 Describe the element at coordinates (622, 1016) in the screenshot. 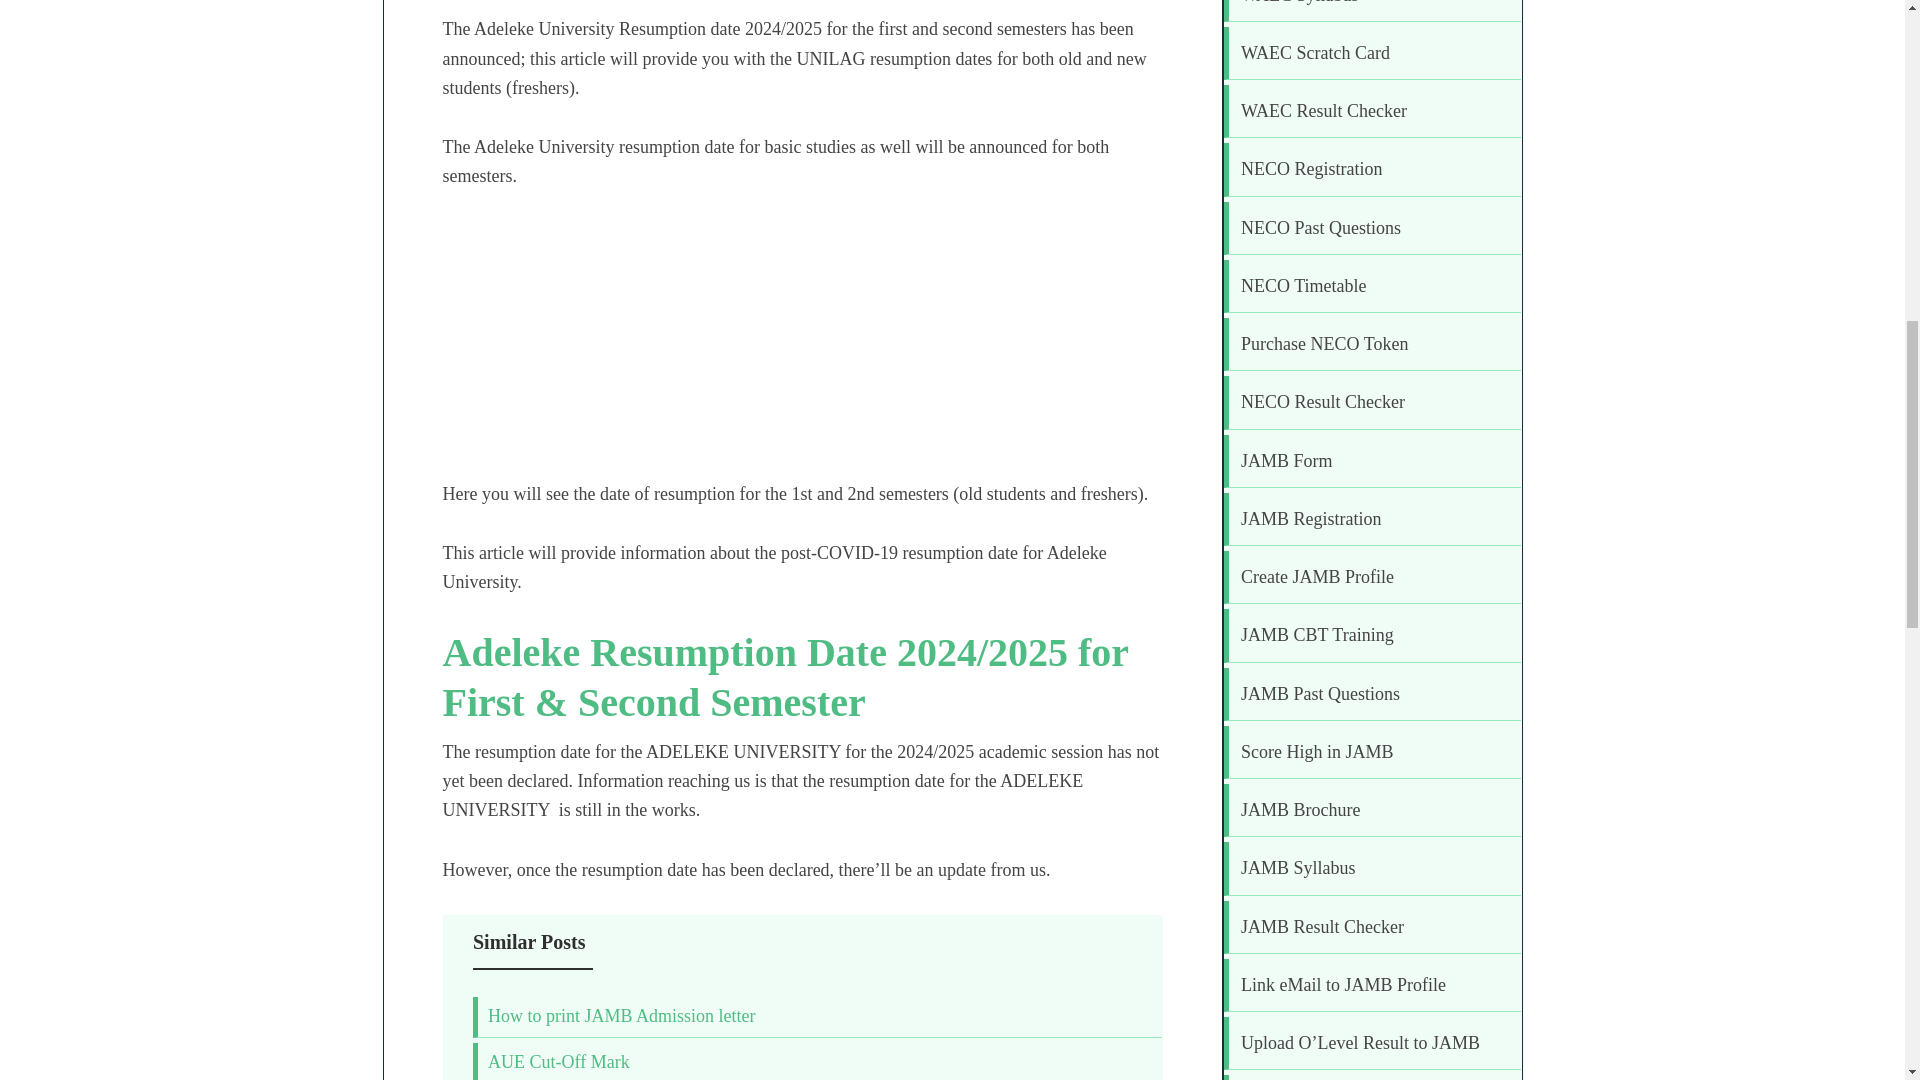

I see `How to print JAMB Admission letter` at that location.